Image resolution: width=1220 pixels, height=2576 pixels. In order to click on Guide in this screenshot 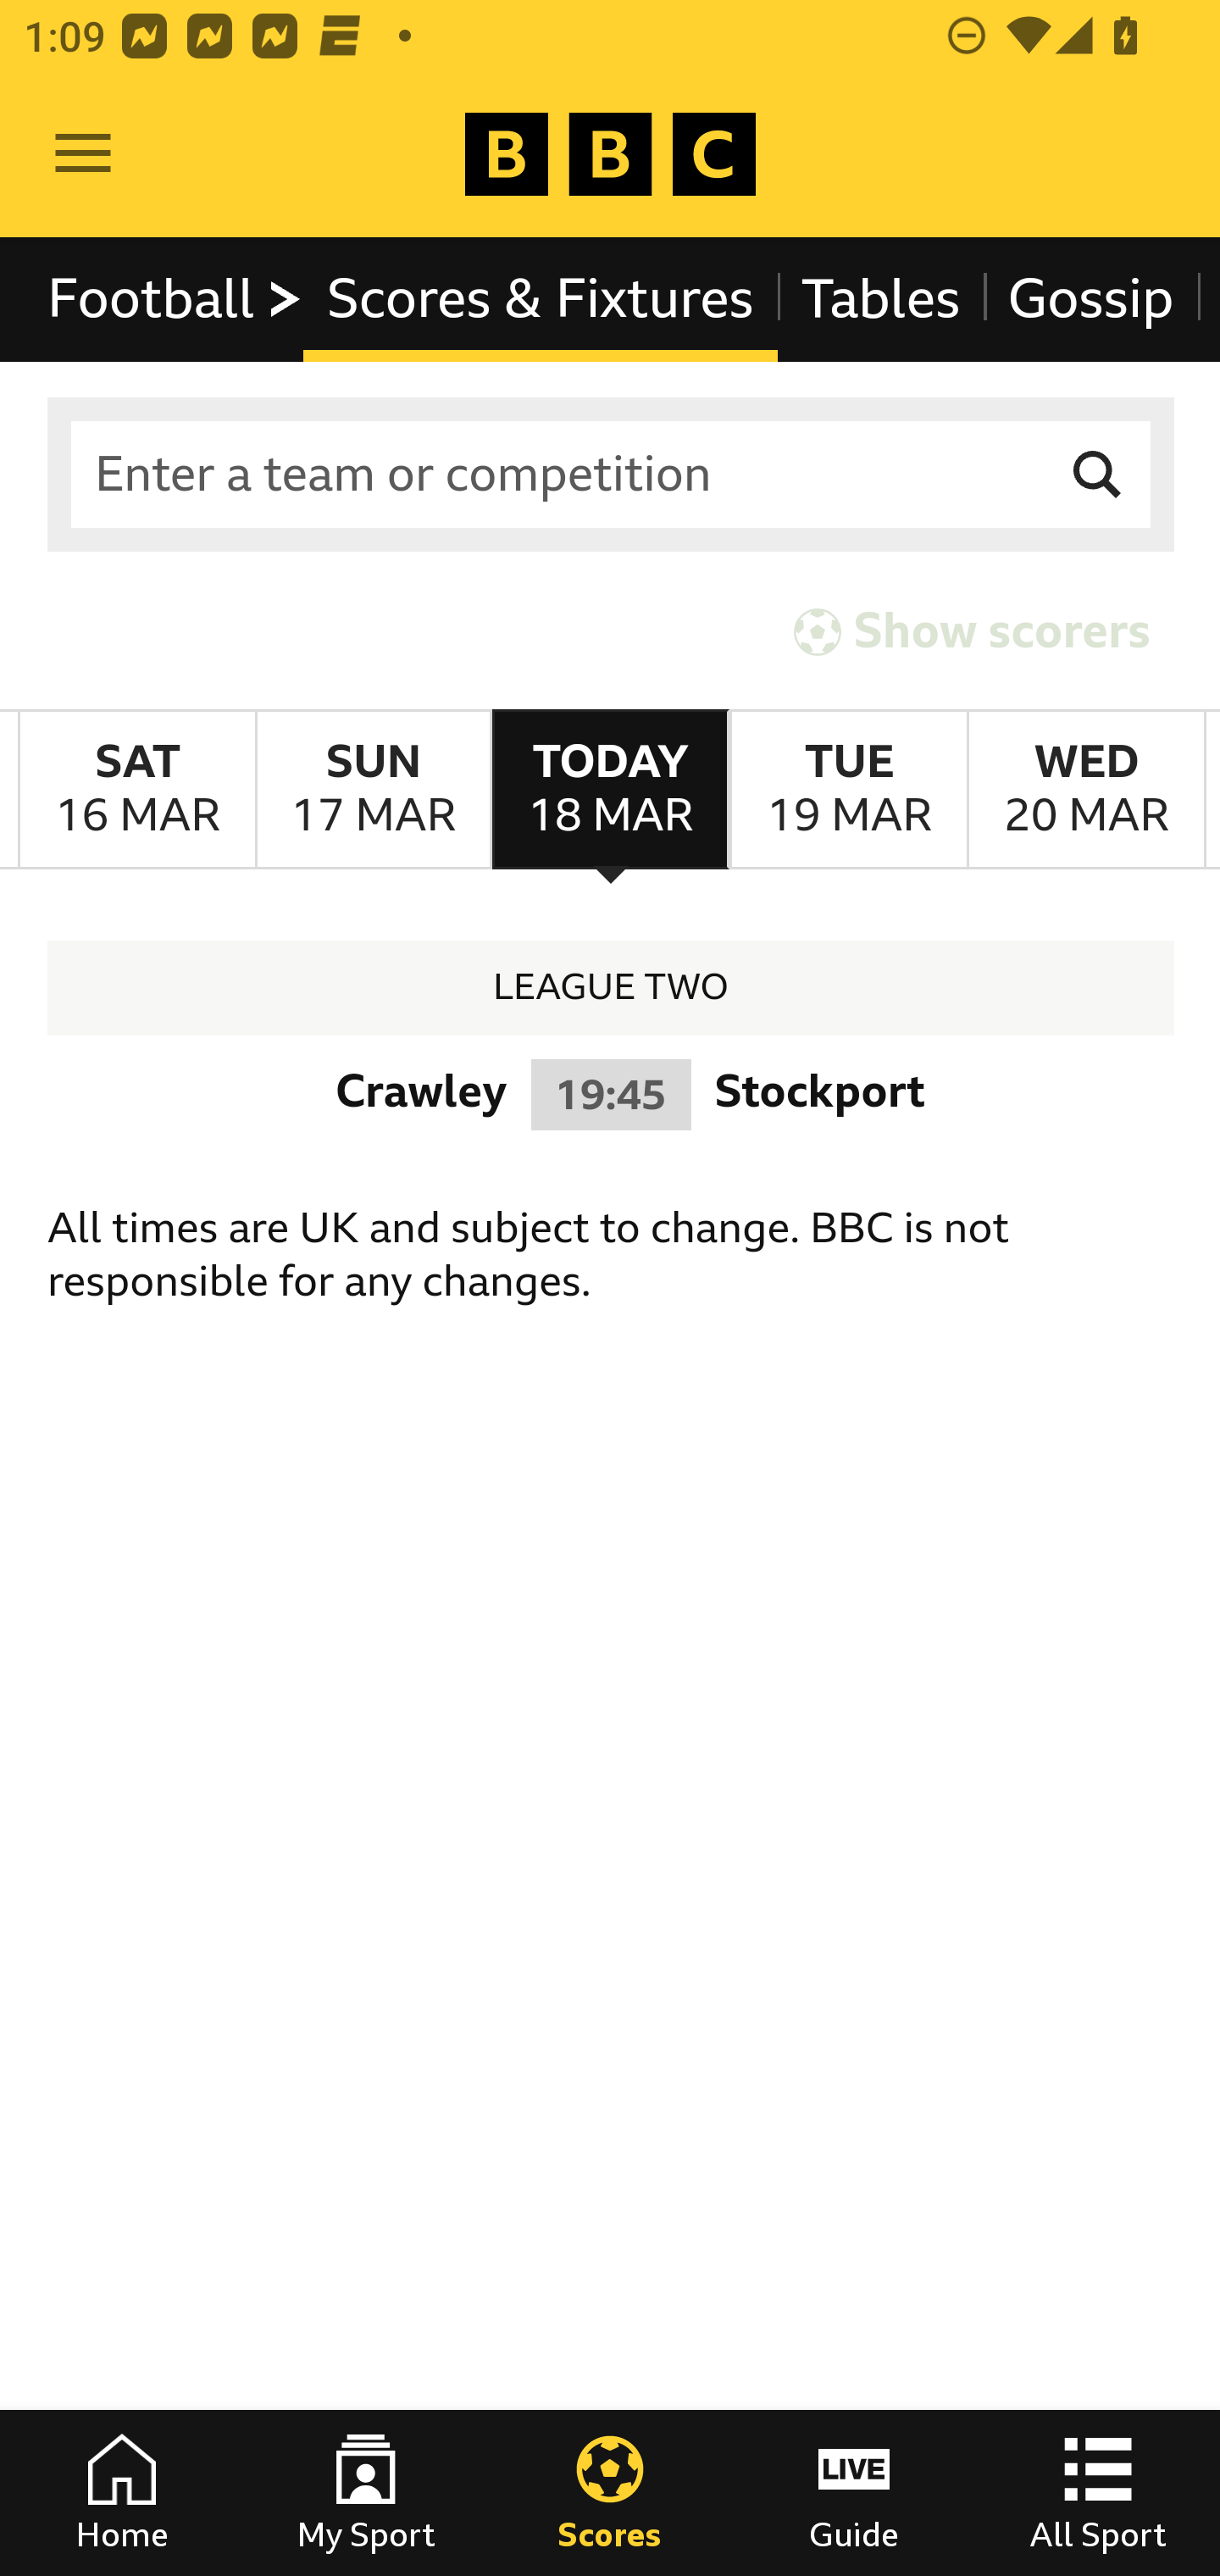, I will do `click(854, 2493)`.